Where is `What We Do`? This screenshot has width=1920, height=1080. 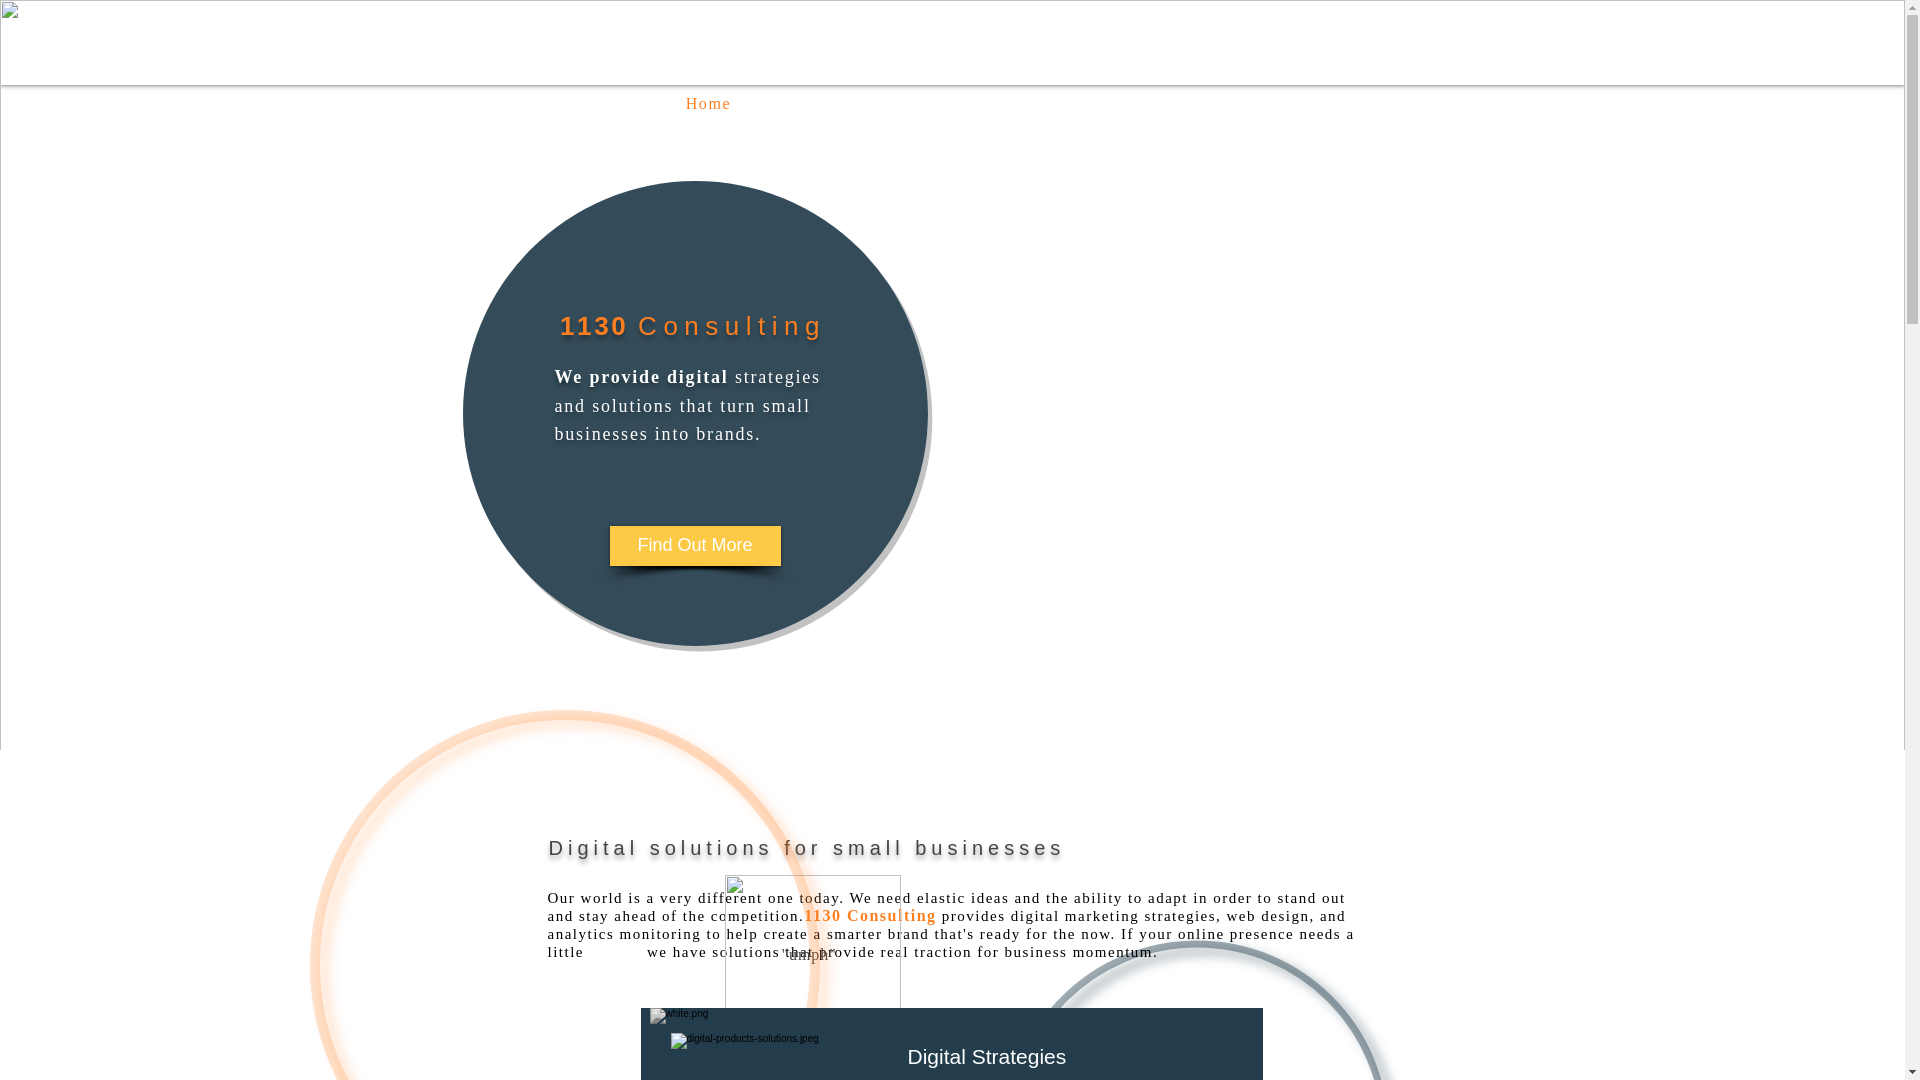 What We Do is located at coordinates (864, 104).